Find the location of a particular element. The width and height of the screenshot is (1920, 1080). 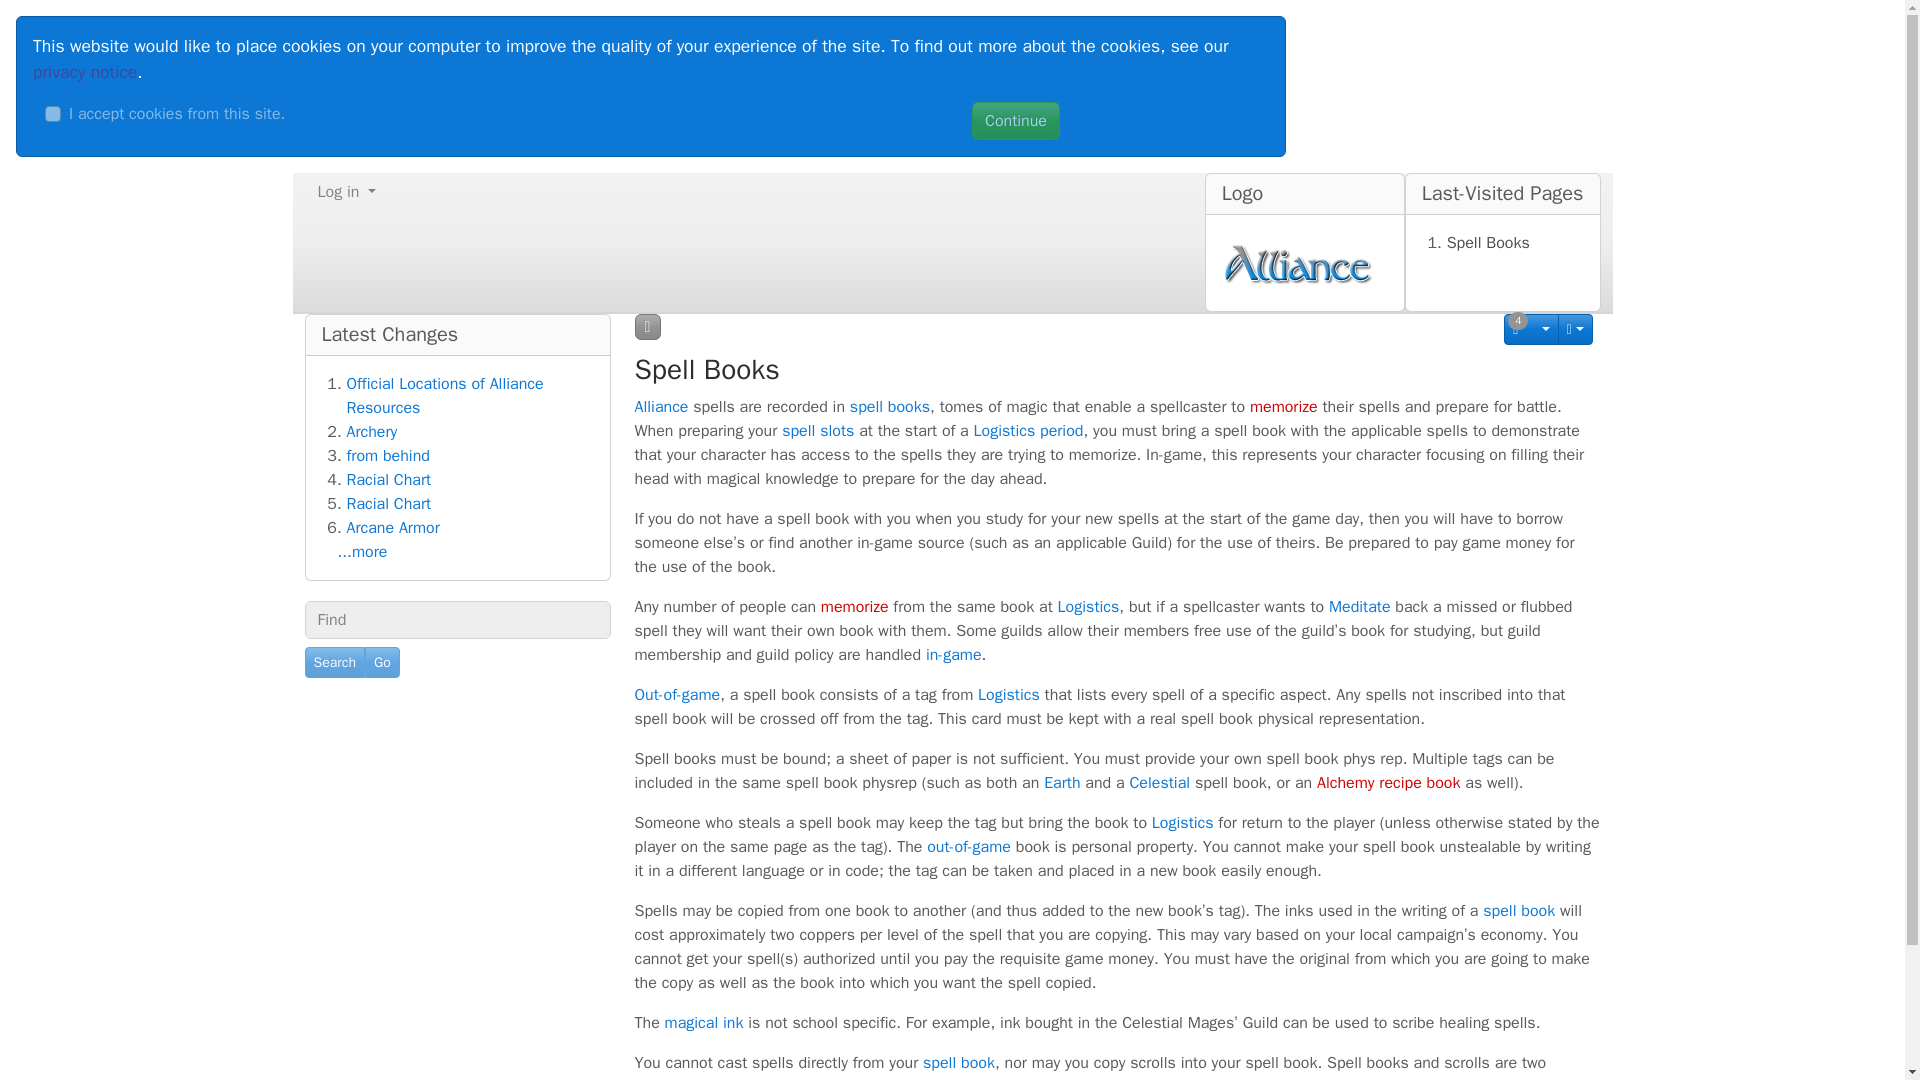

spell book is located at coordinates (1518, 910).